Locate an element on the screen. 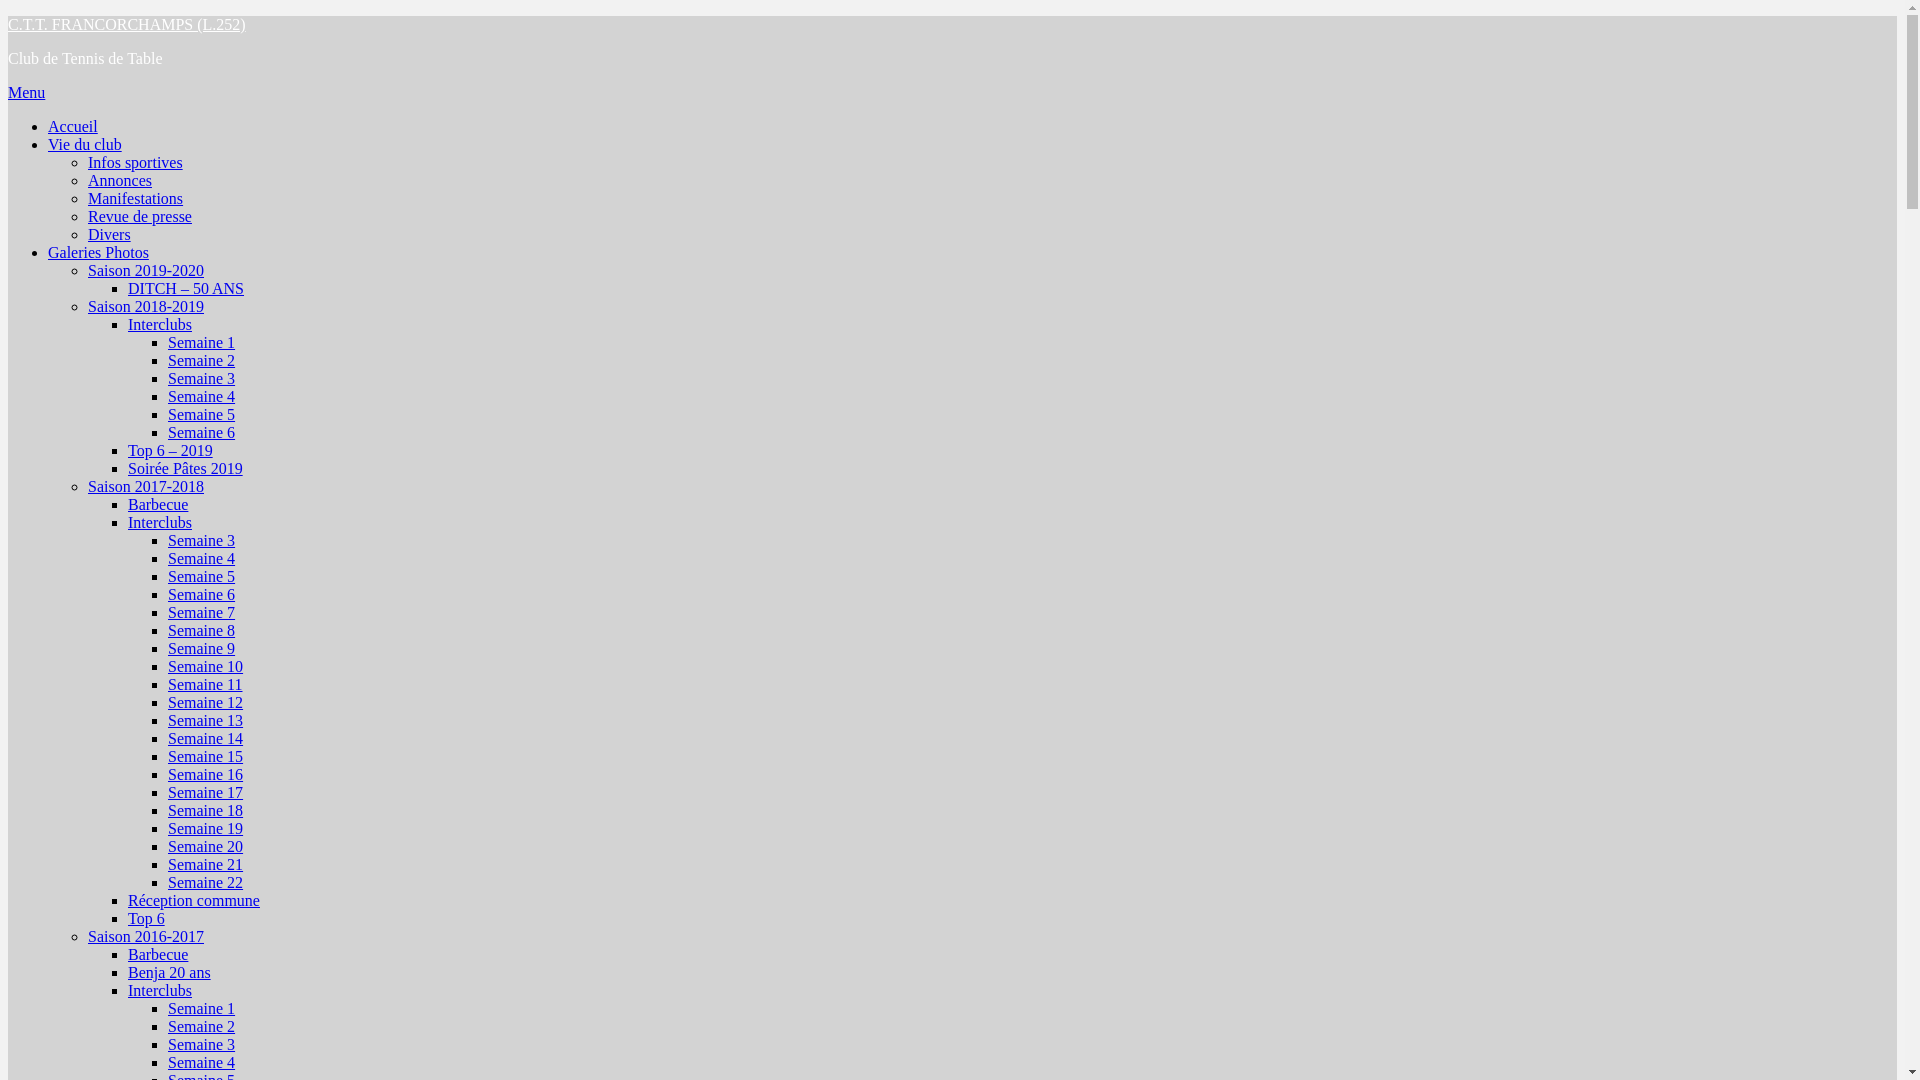 This screenshot has width=1920, height=1080. Annonces is located at coordinates (120, 180).